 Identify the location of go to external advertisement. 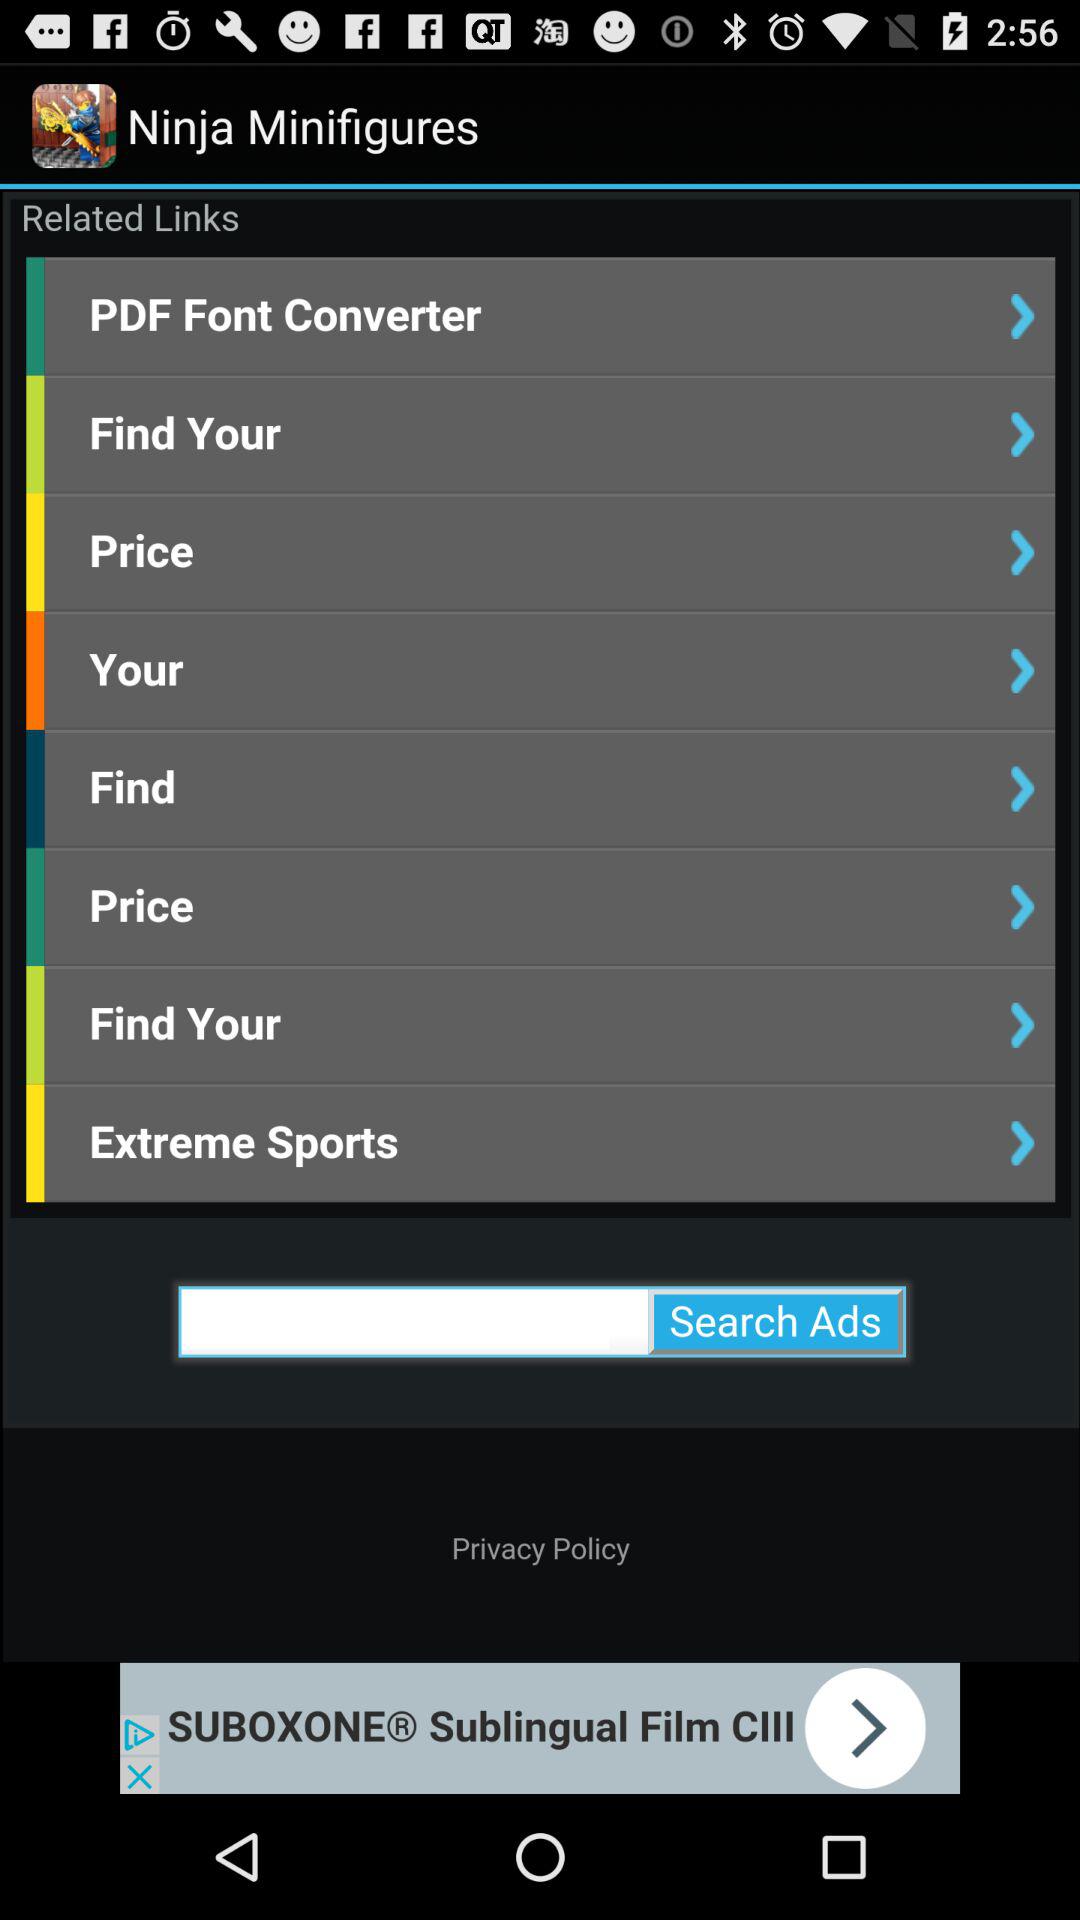
(540, 1728).